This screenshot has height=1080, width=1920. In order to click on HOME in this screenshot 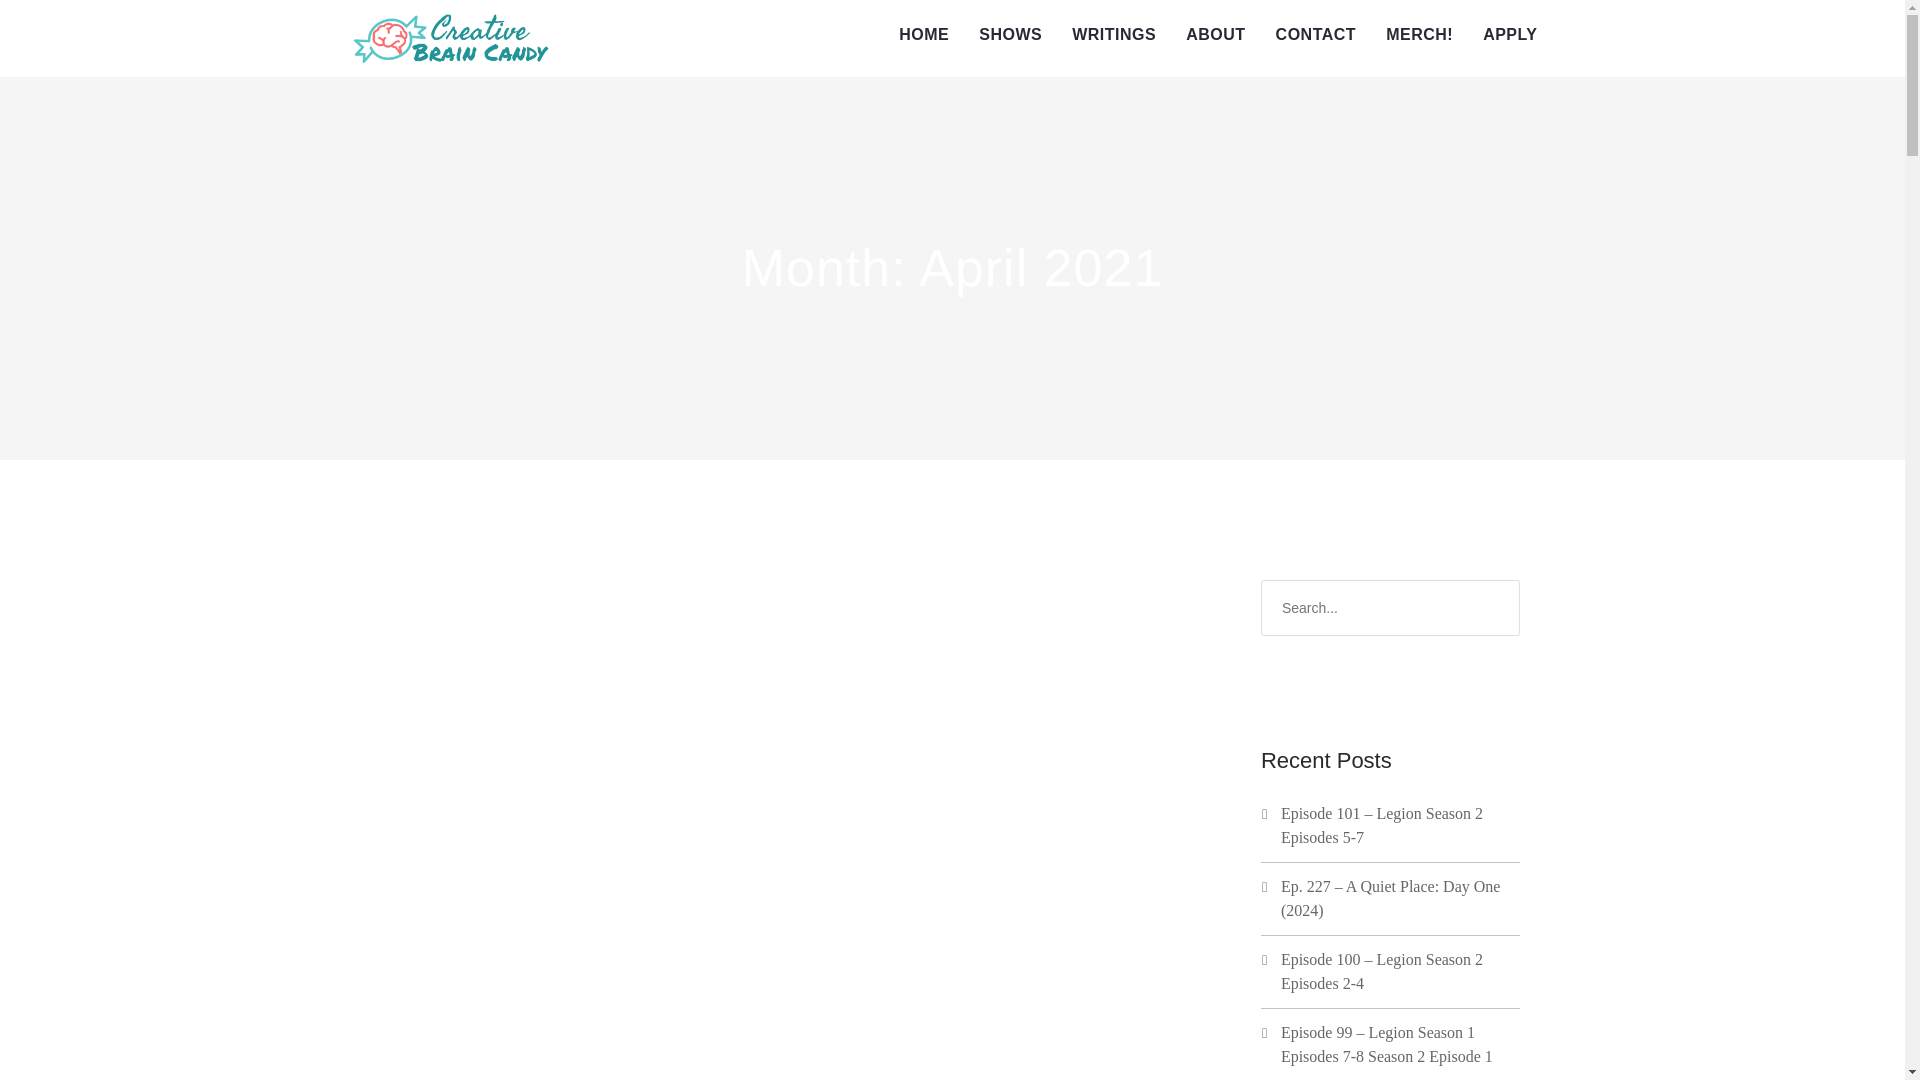, I will do `click(923, 35)`.